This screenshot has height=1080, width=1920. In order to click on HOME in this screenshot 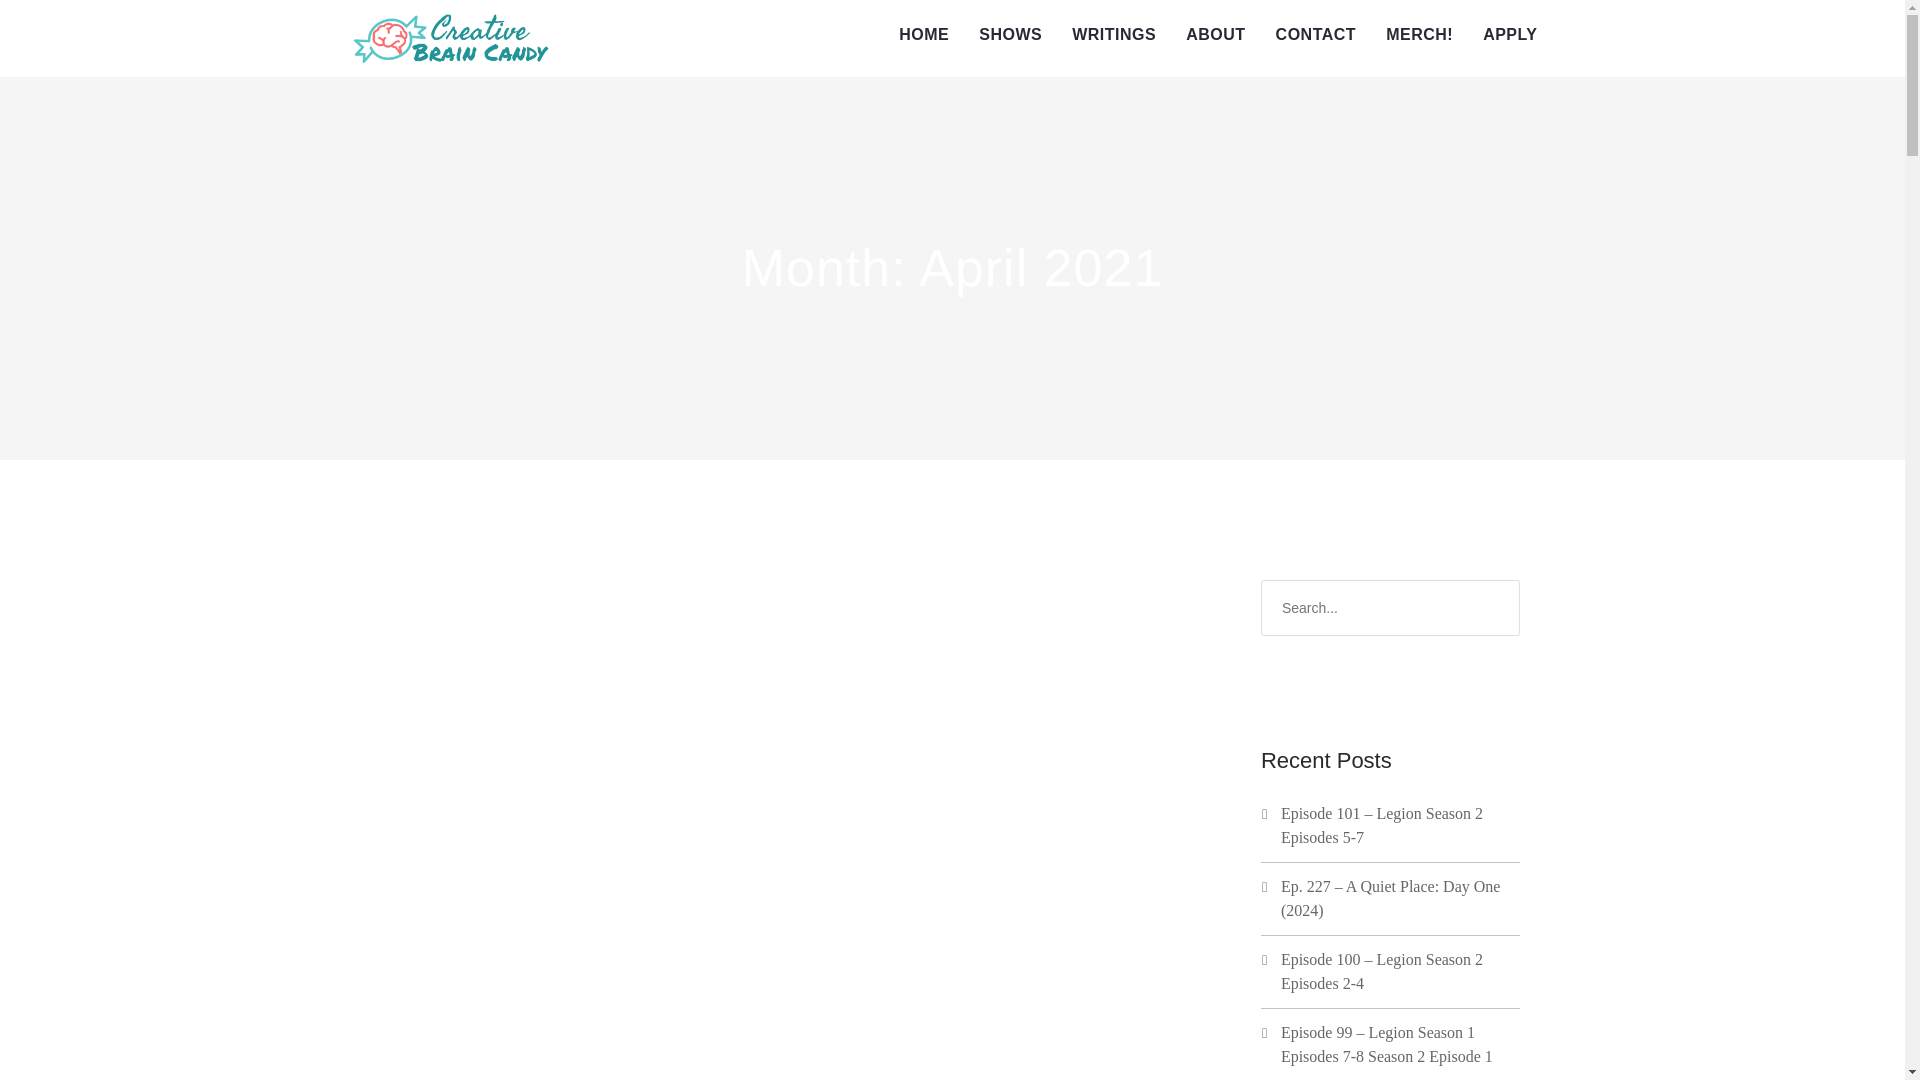, I will do `click(923, 35)`.